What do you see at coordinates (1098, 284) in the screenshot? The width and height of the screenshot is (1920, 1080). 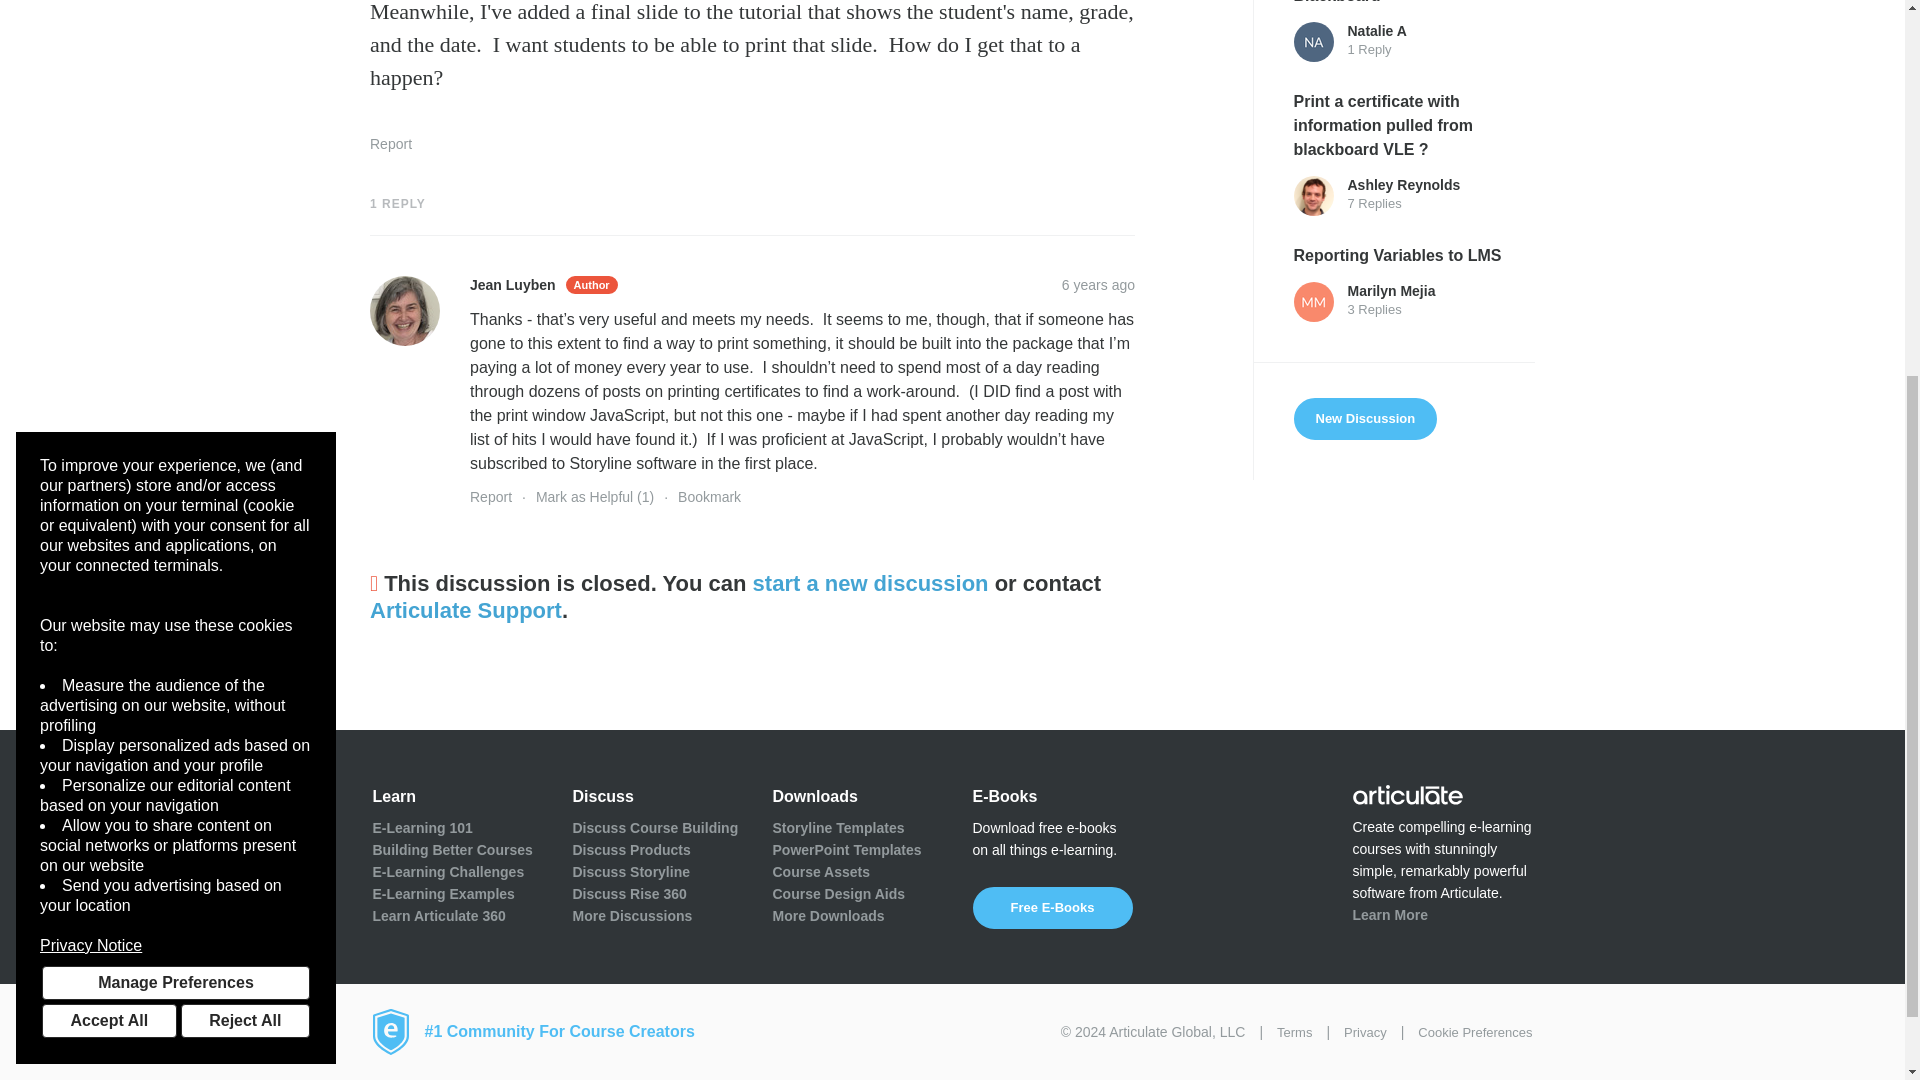 I see `Copy URL to Clipboard` at bounding box center [1098, 284].